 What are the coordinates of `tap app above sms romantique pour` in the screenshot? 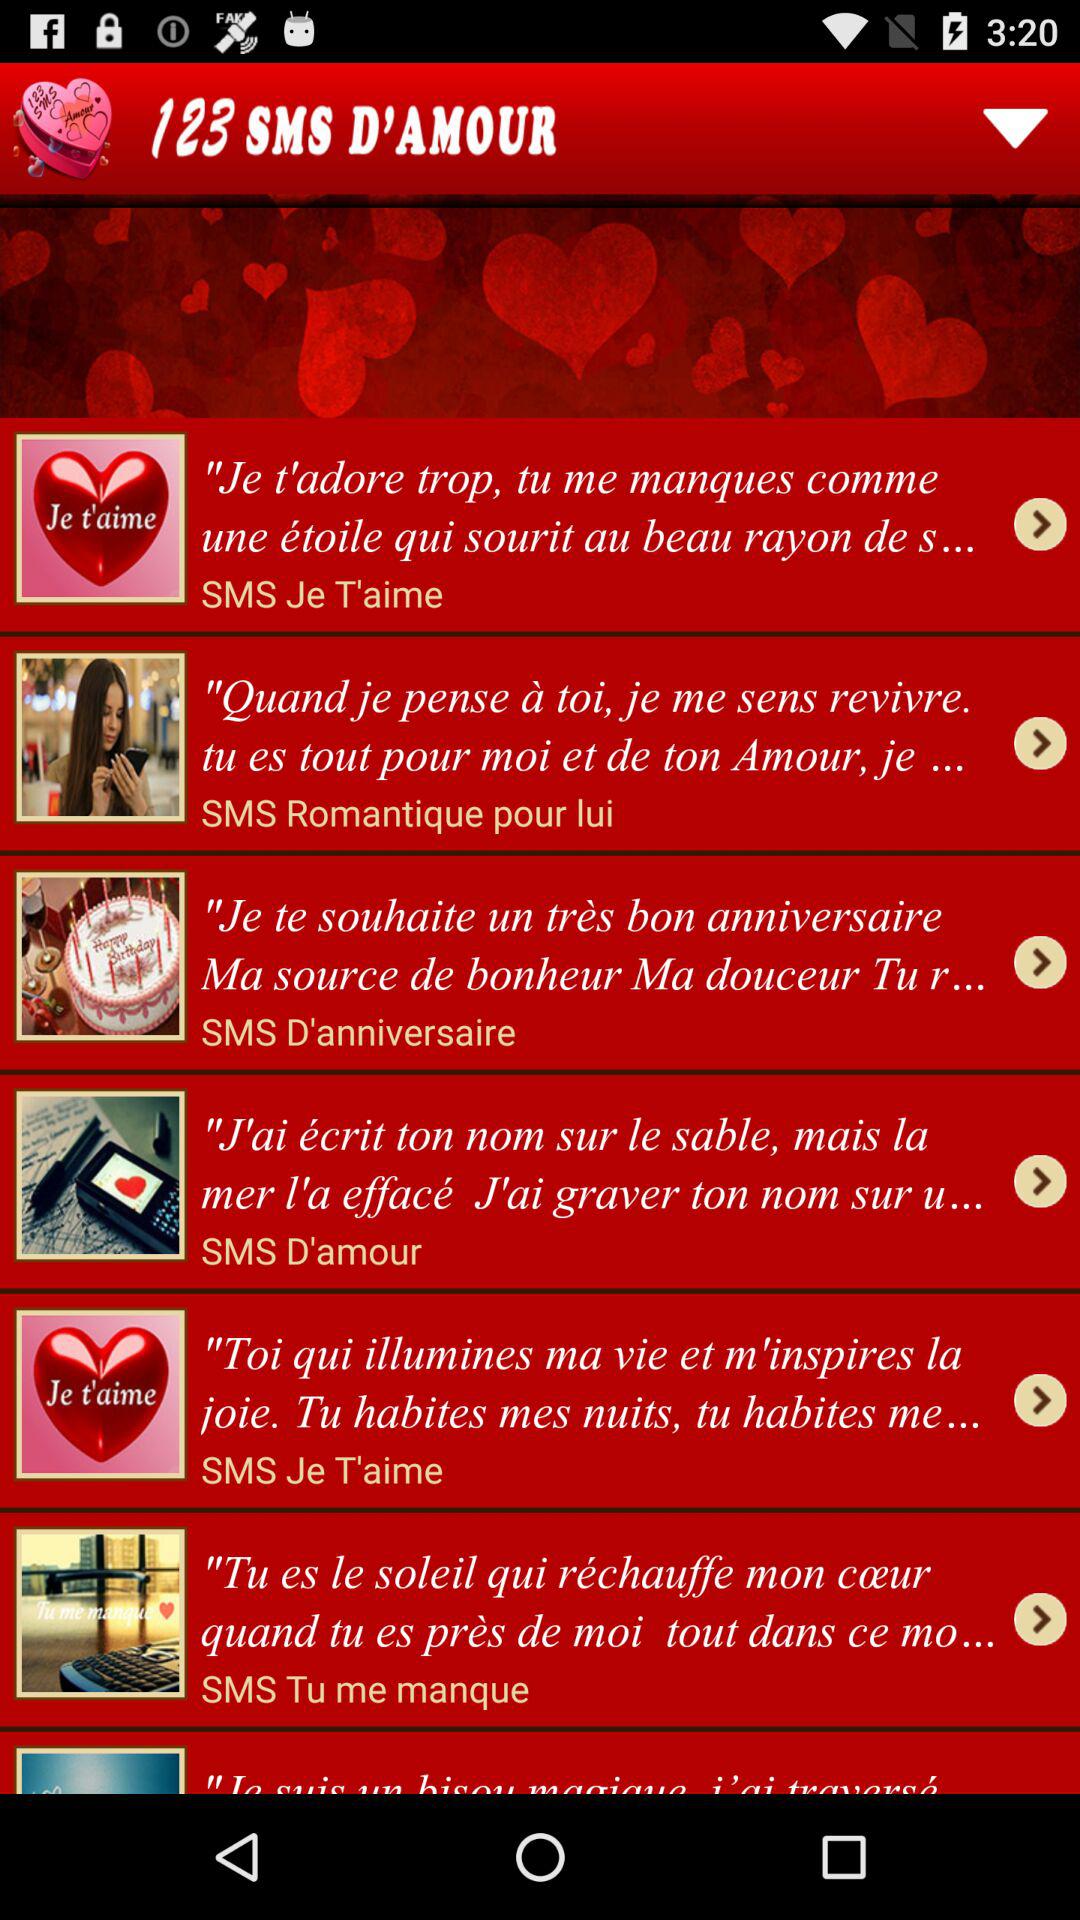 It's located at (600, 718).